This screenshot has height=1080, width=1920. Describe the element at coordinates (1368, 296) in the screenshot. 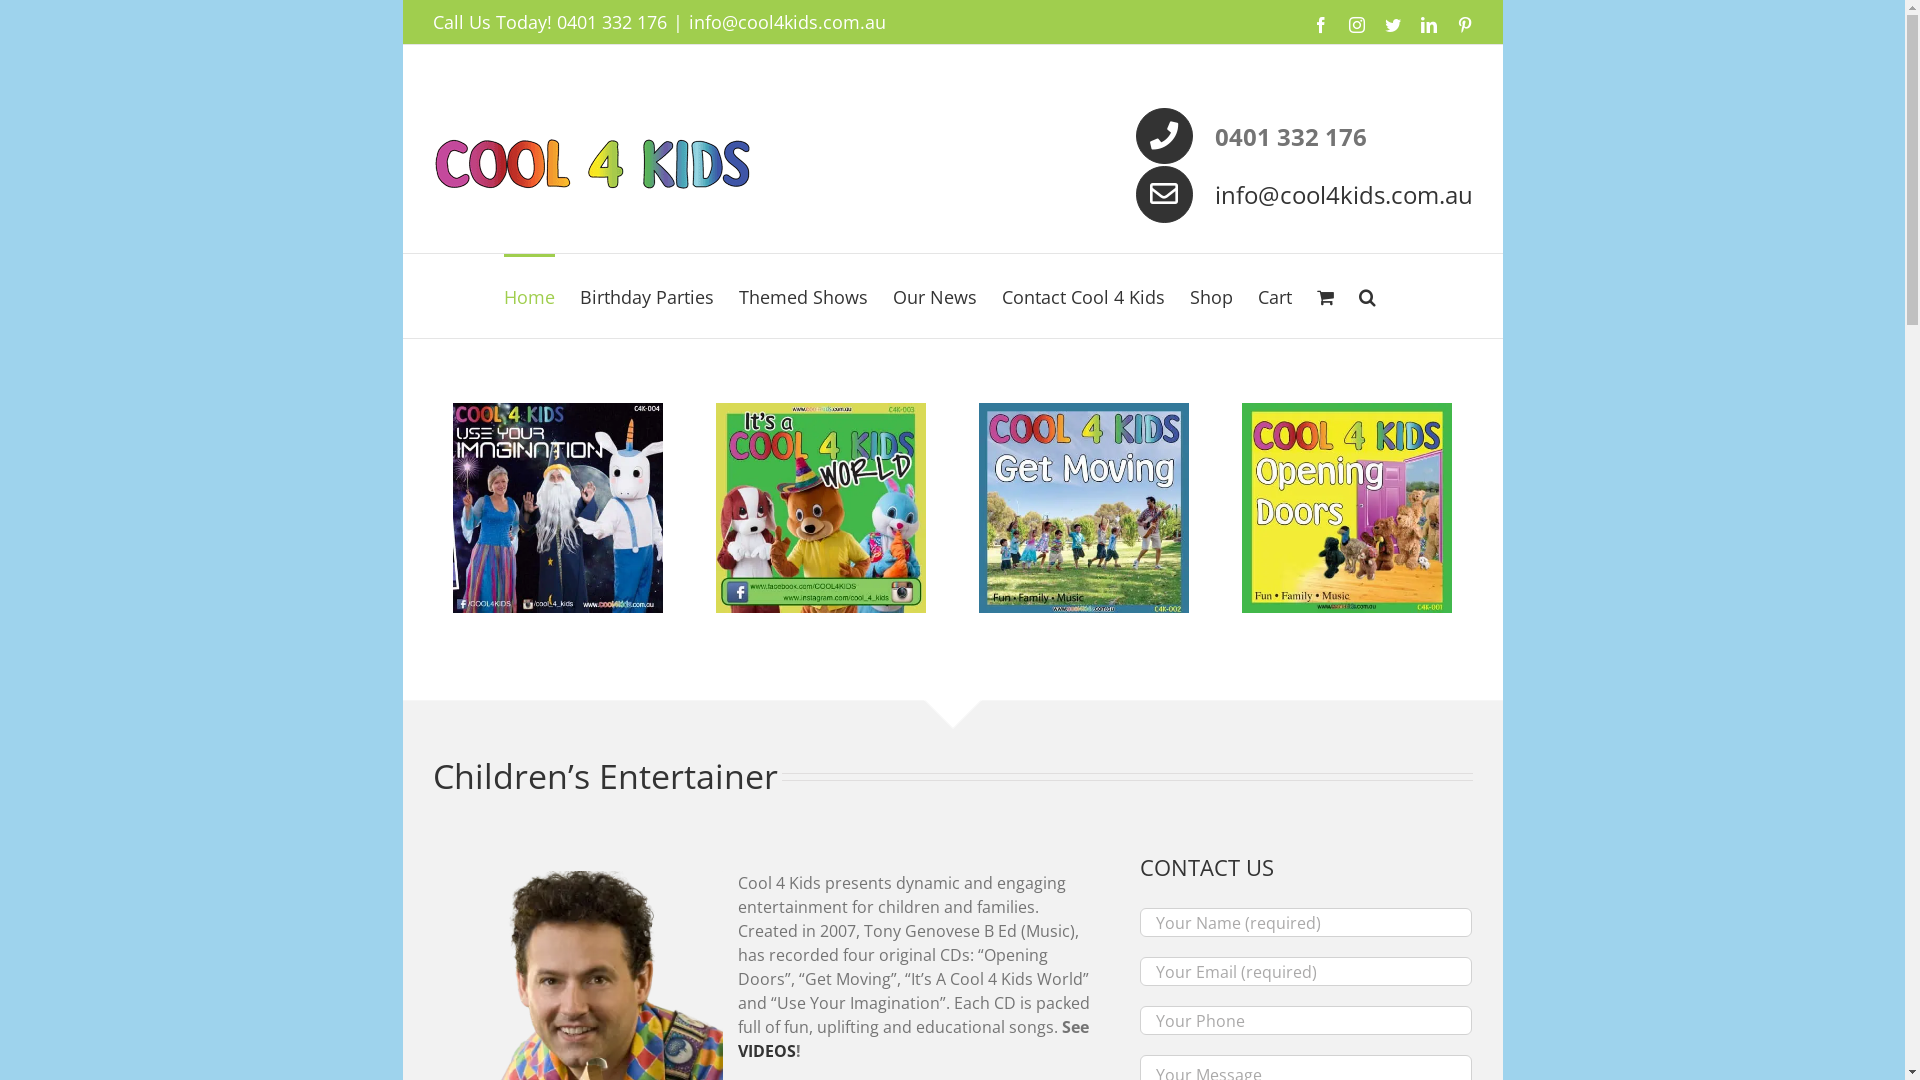

I see `Search` at that location.